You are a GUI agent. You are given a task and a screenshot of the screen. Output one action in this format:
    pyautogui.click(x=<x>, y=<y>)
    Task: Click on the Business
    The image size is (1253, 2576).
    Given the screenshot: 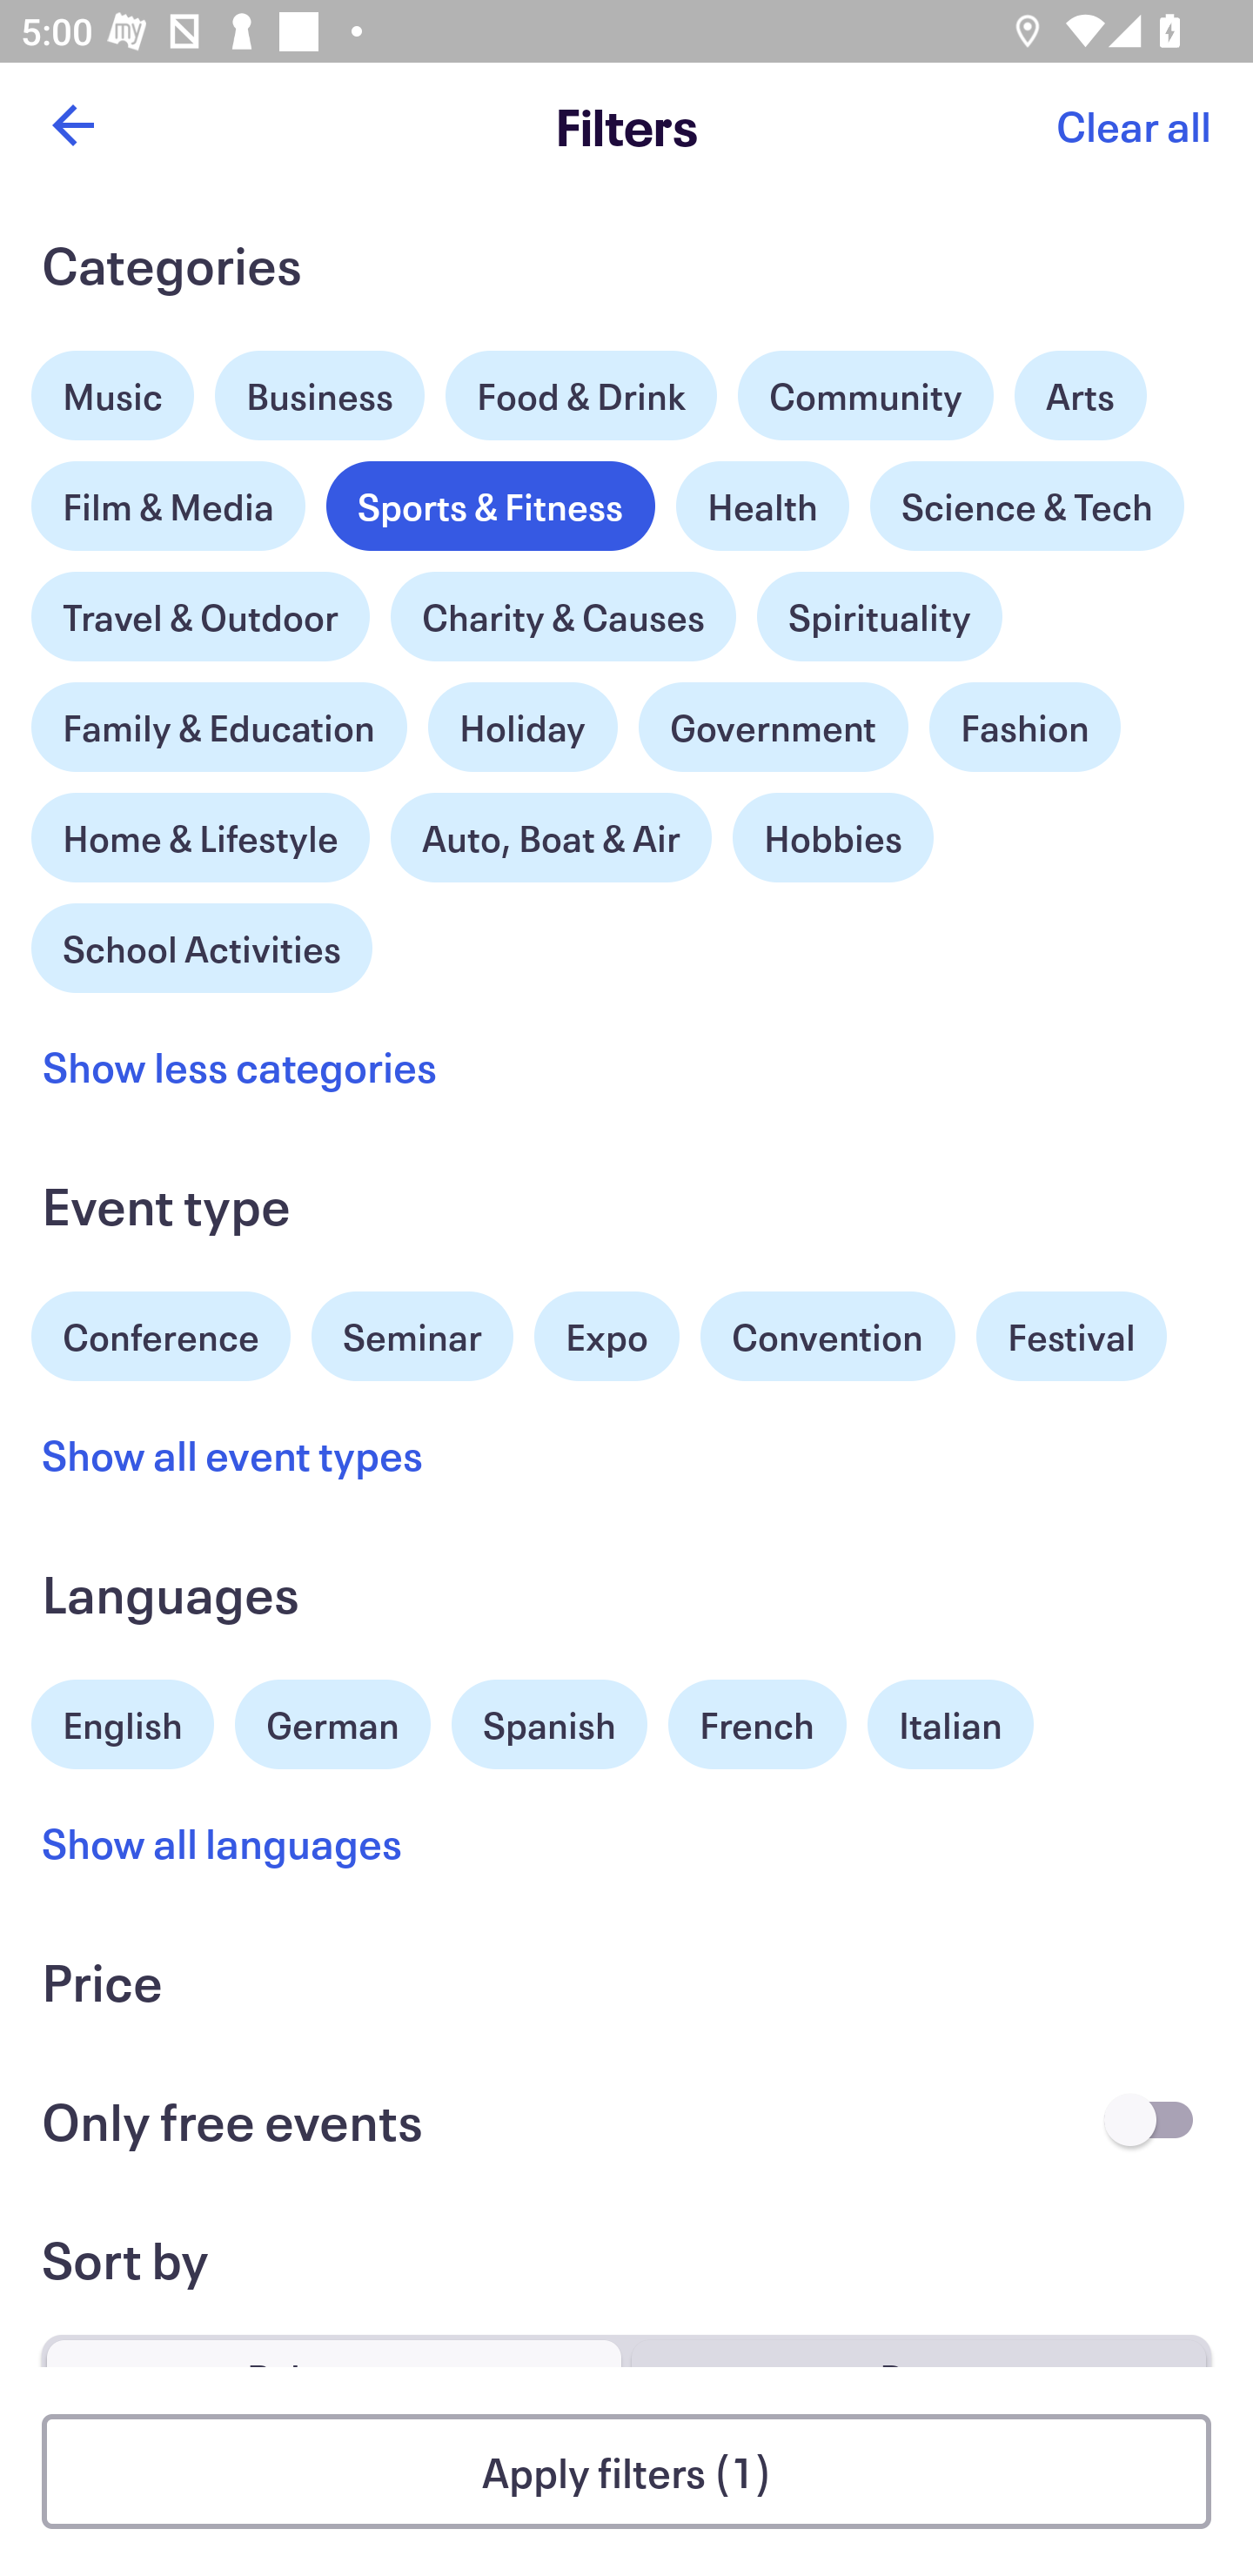 What is the action you would take?
    pyautogui.click(x=320, y=395)
    